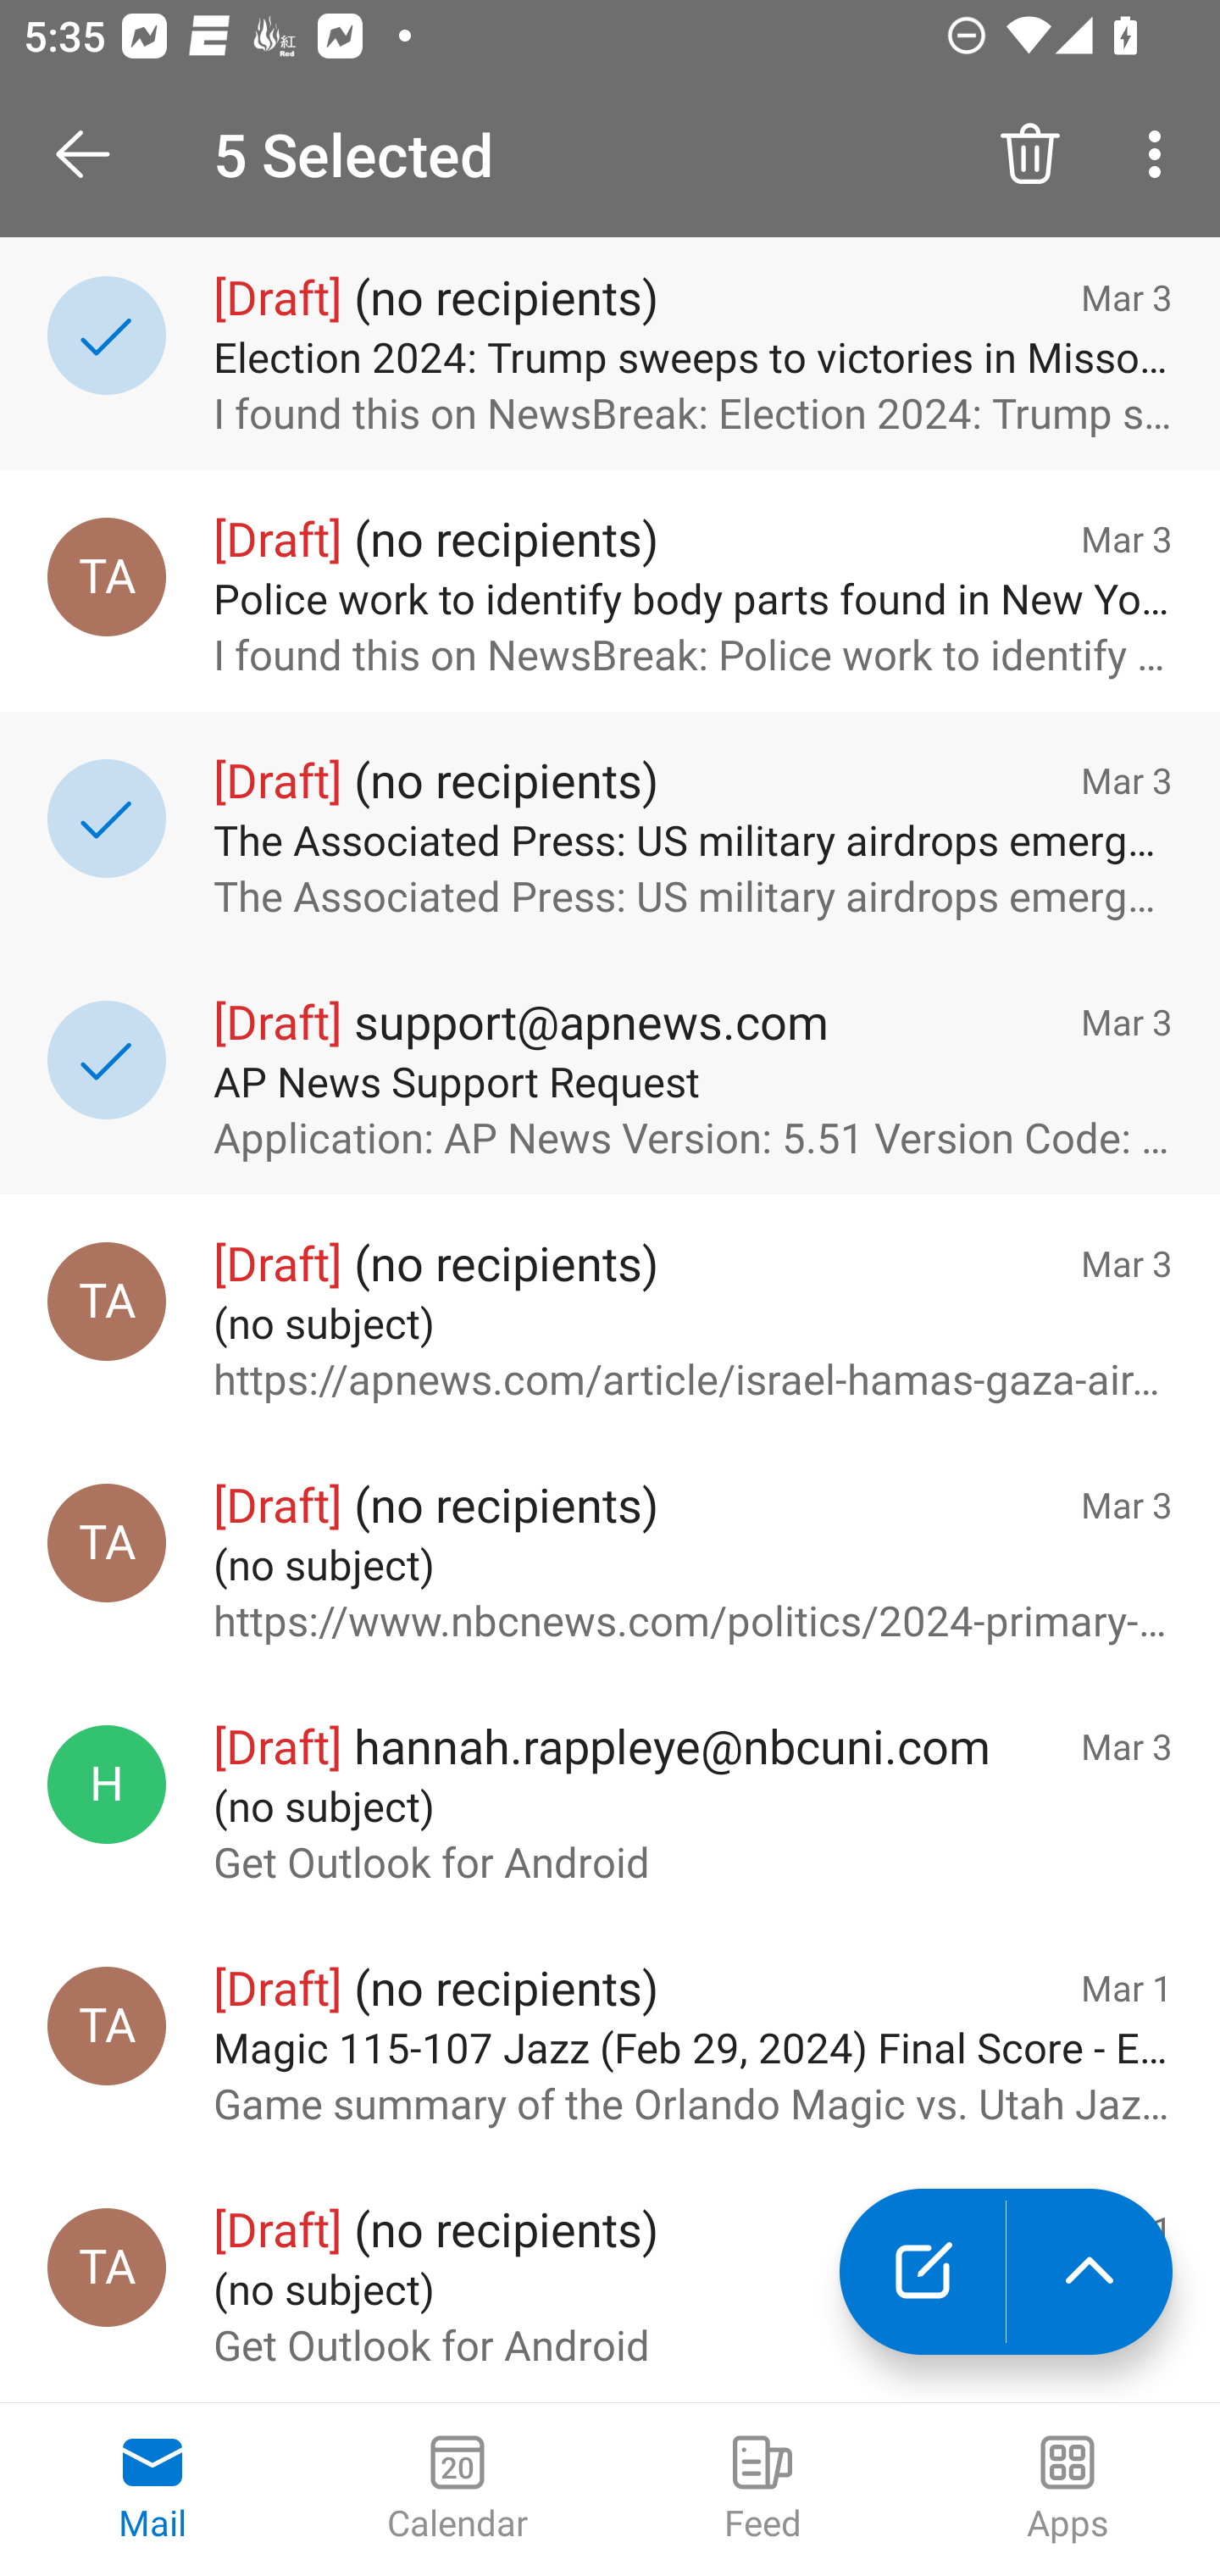 This screenshot has width=1220, height=2576. I want to click on launch the extended action menu, so click(1090, 2272).